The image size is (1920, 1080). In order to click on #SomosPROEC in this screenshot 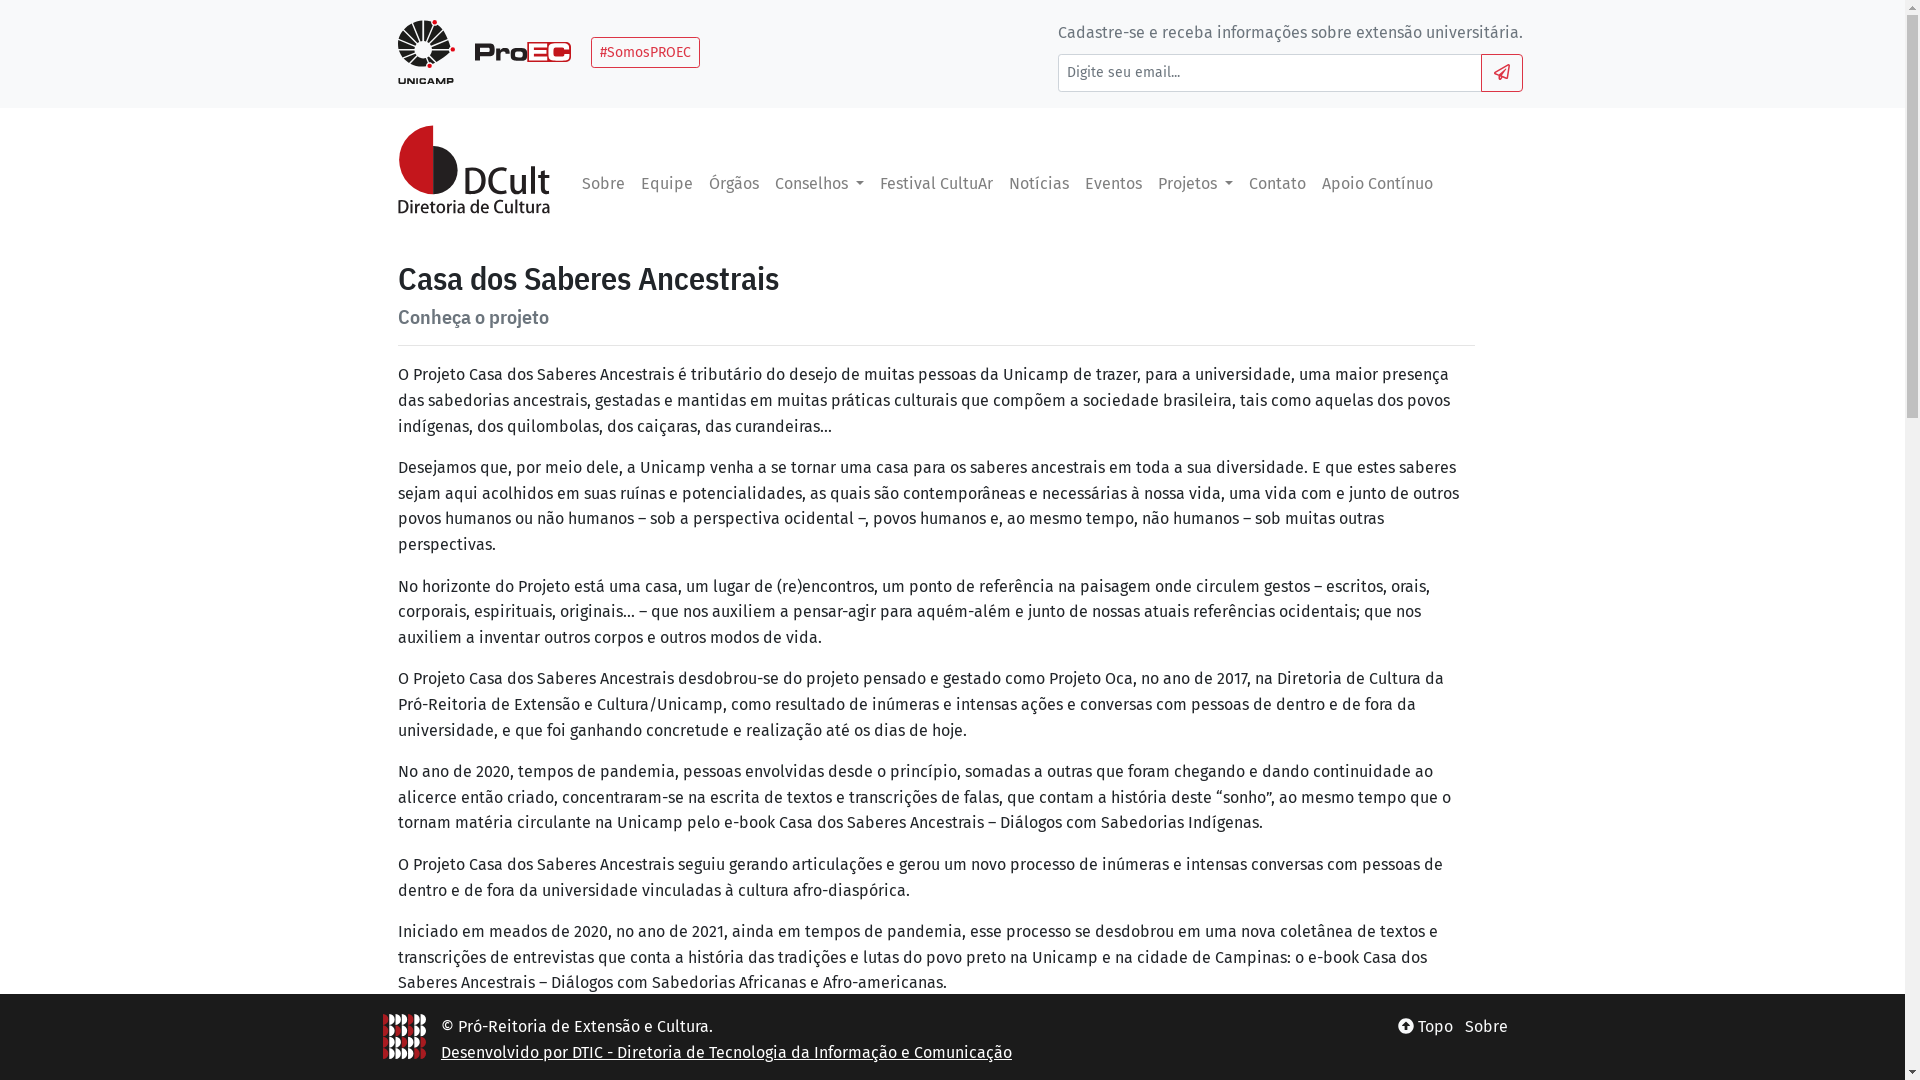, I will do `click(646, 52)`.